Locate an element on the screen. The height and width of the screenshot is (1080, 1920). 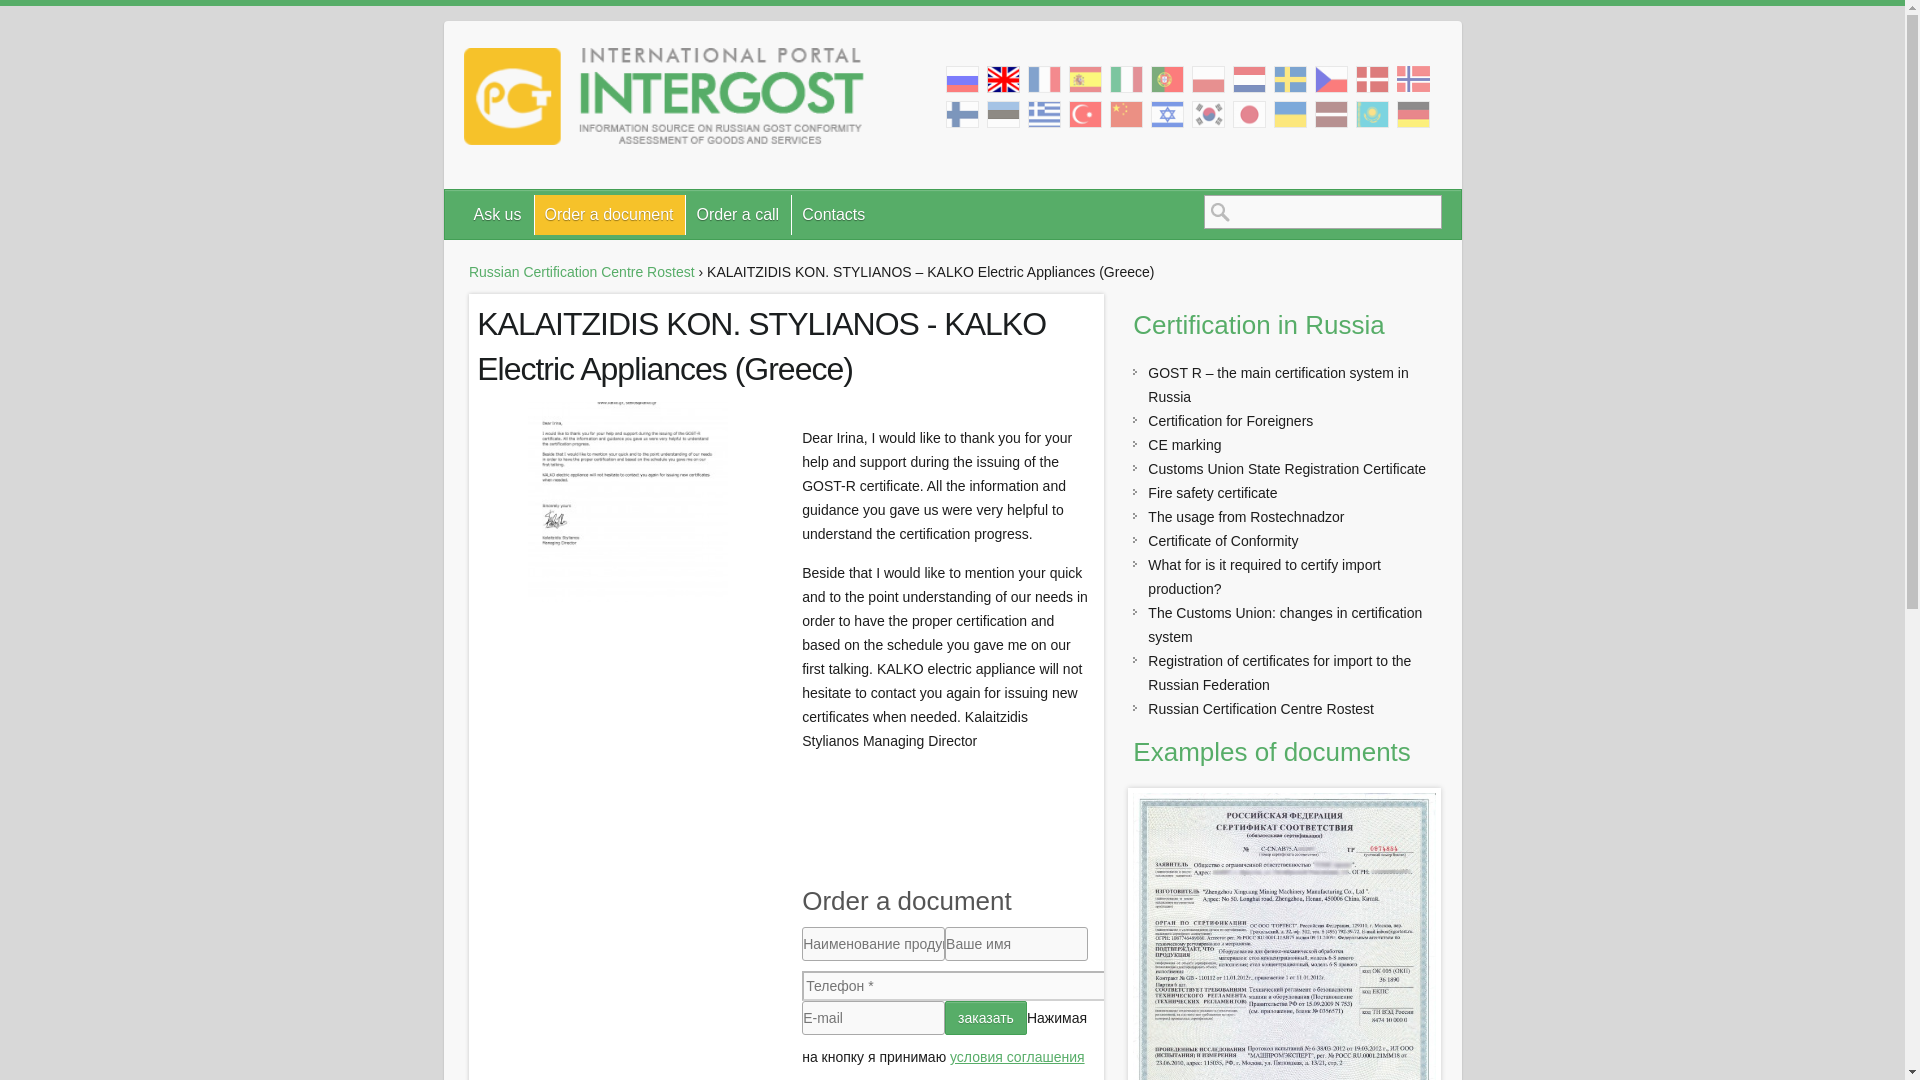
Russian Certification Centre Rostest is located at coordinates (582, 271).